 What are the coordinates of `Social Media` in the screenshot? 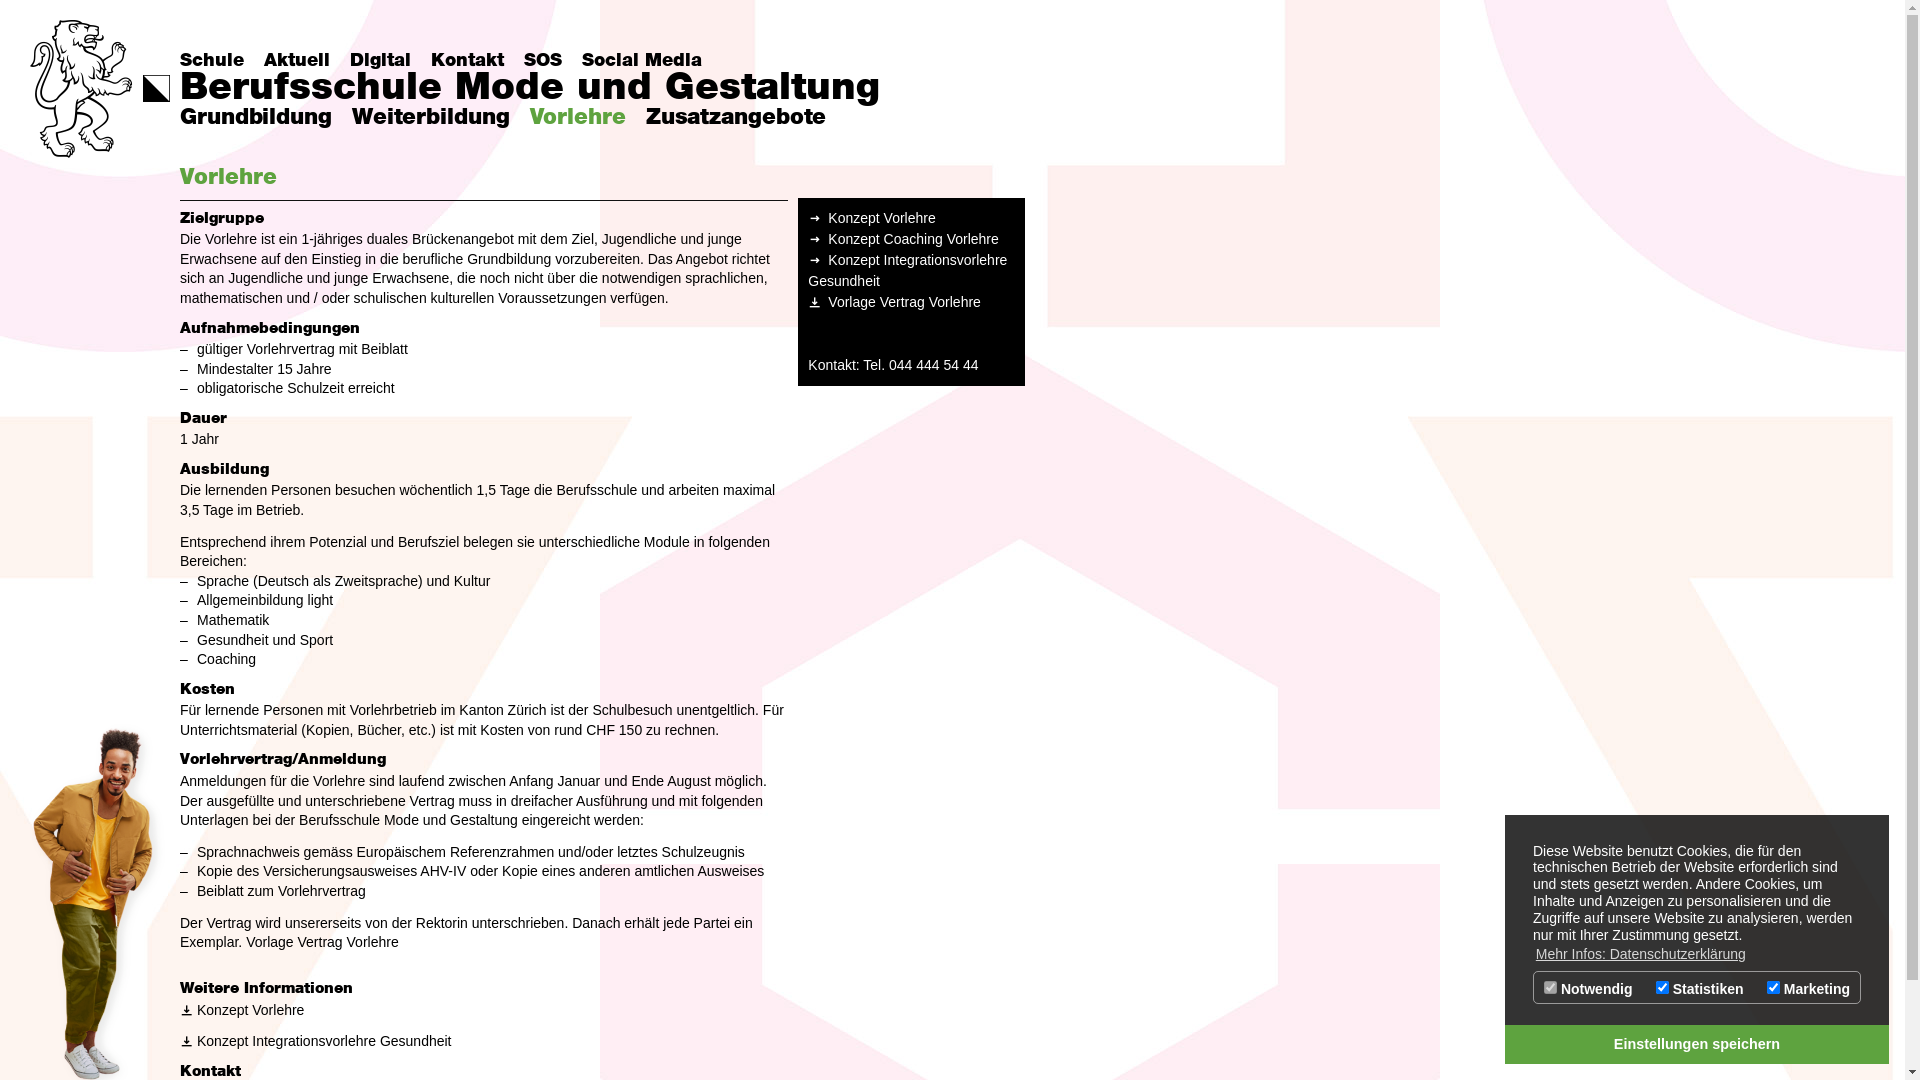 It's located at (642, 61).